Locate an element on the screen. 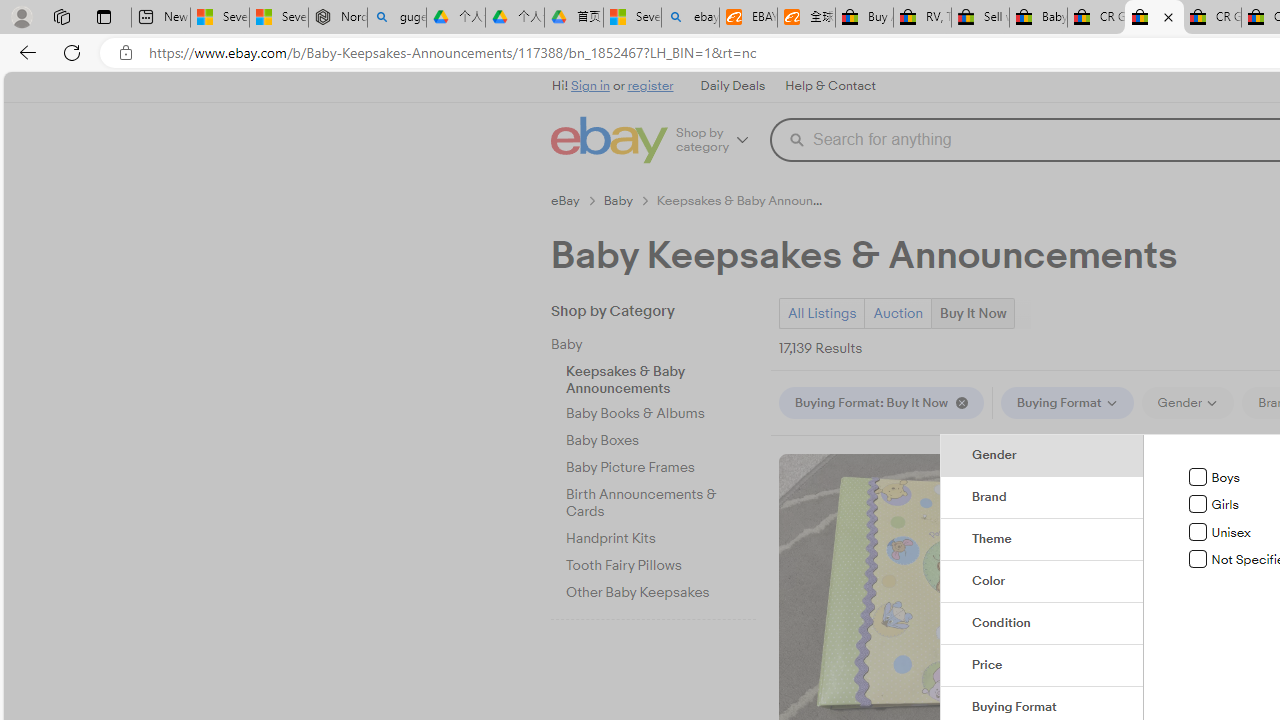  Price is located at coordinates (1042, 666).